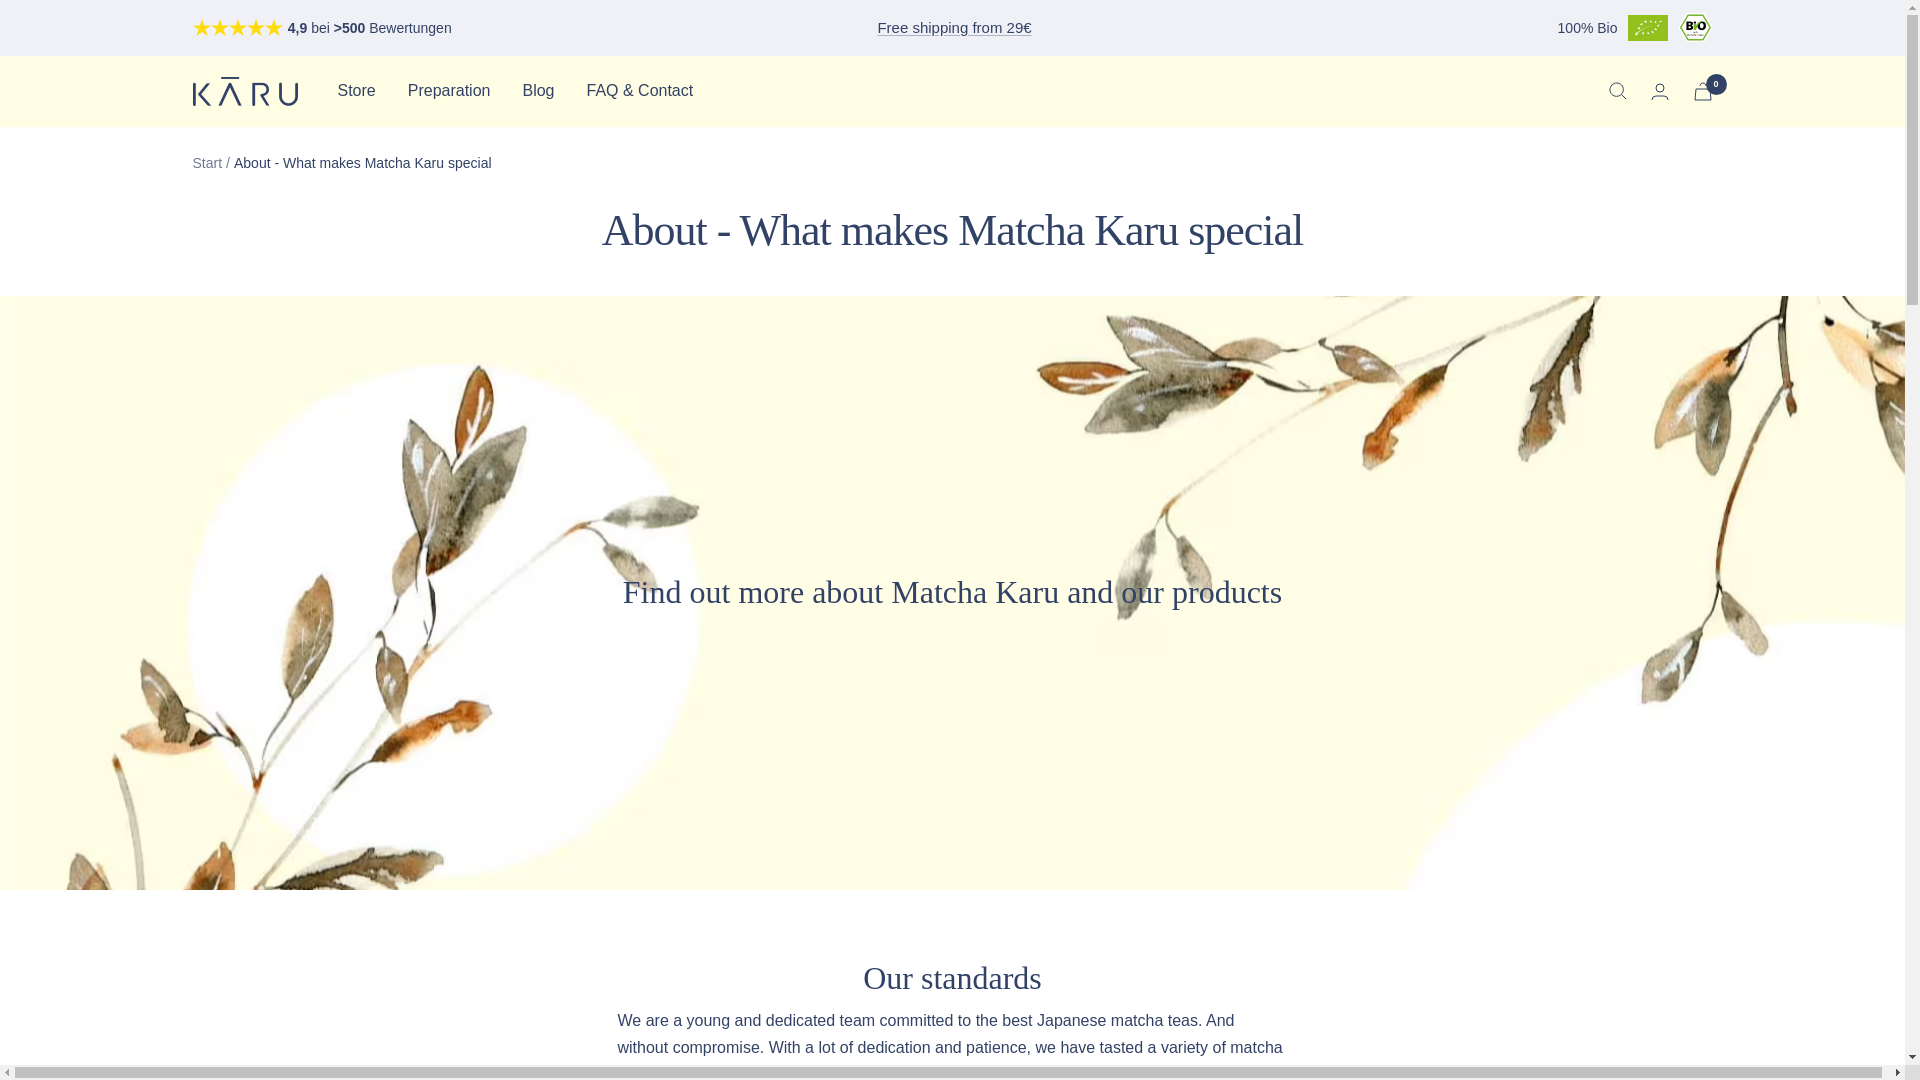 This screenshot has height=1080, width=1920. I want to click on 0, so click(1702, 92).